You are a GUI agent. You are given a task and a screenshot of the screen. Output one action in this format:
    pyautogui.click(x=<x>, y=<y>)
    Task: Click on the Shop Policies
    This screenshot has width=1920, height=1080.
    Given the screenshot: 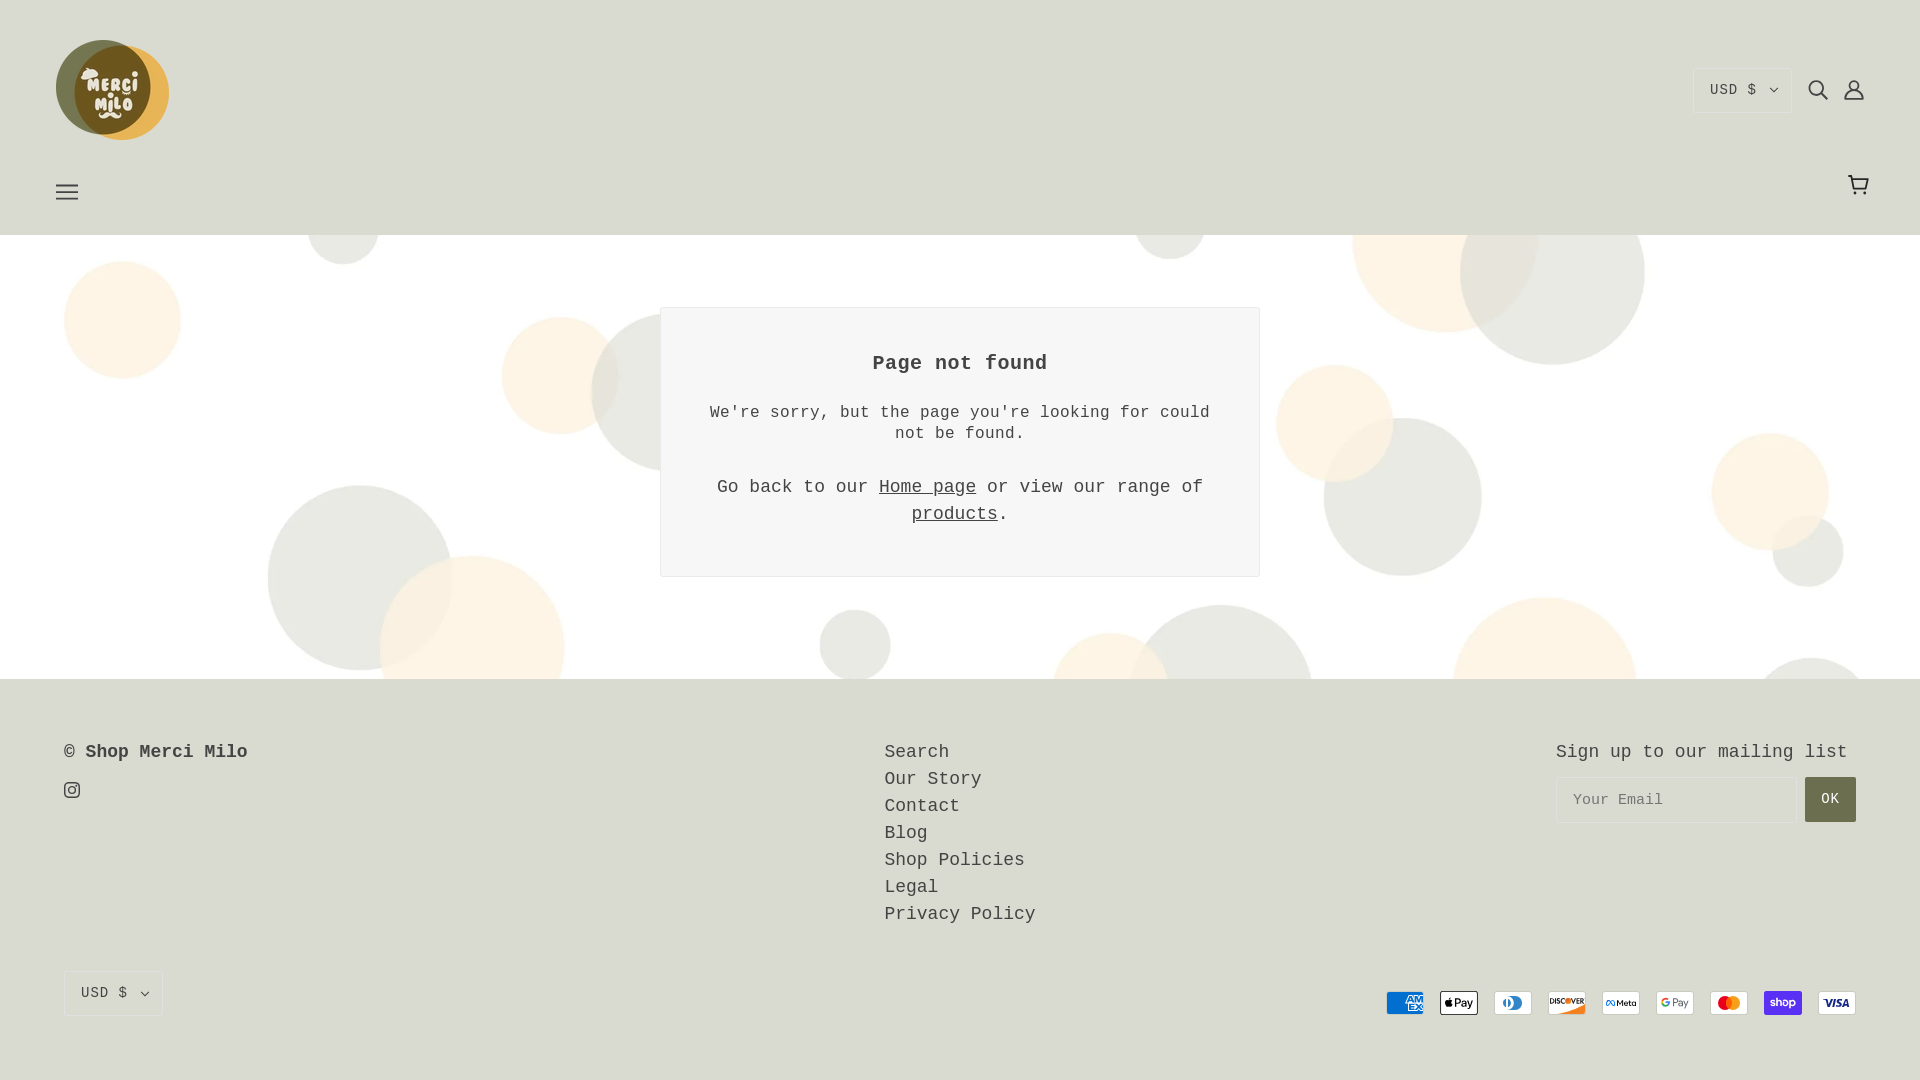 What is the action you would take?
    pyautogui.click(x=953, y=860)
    